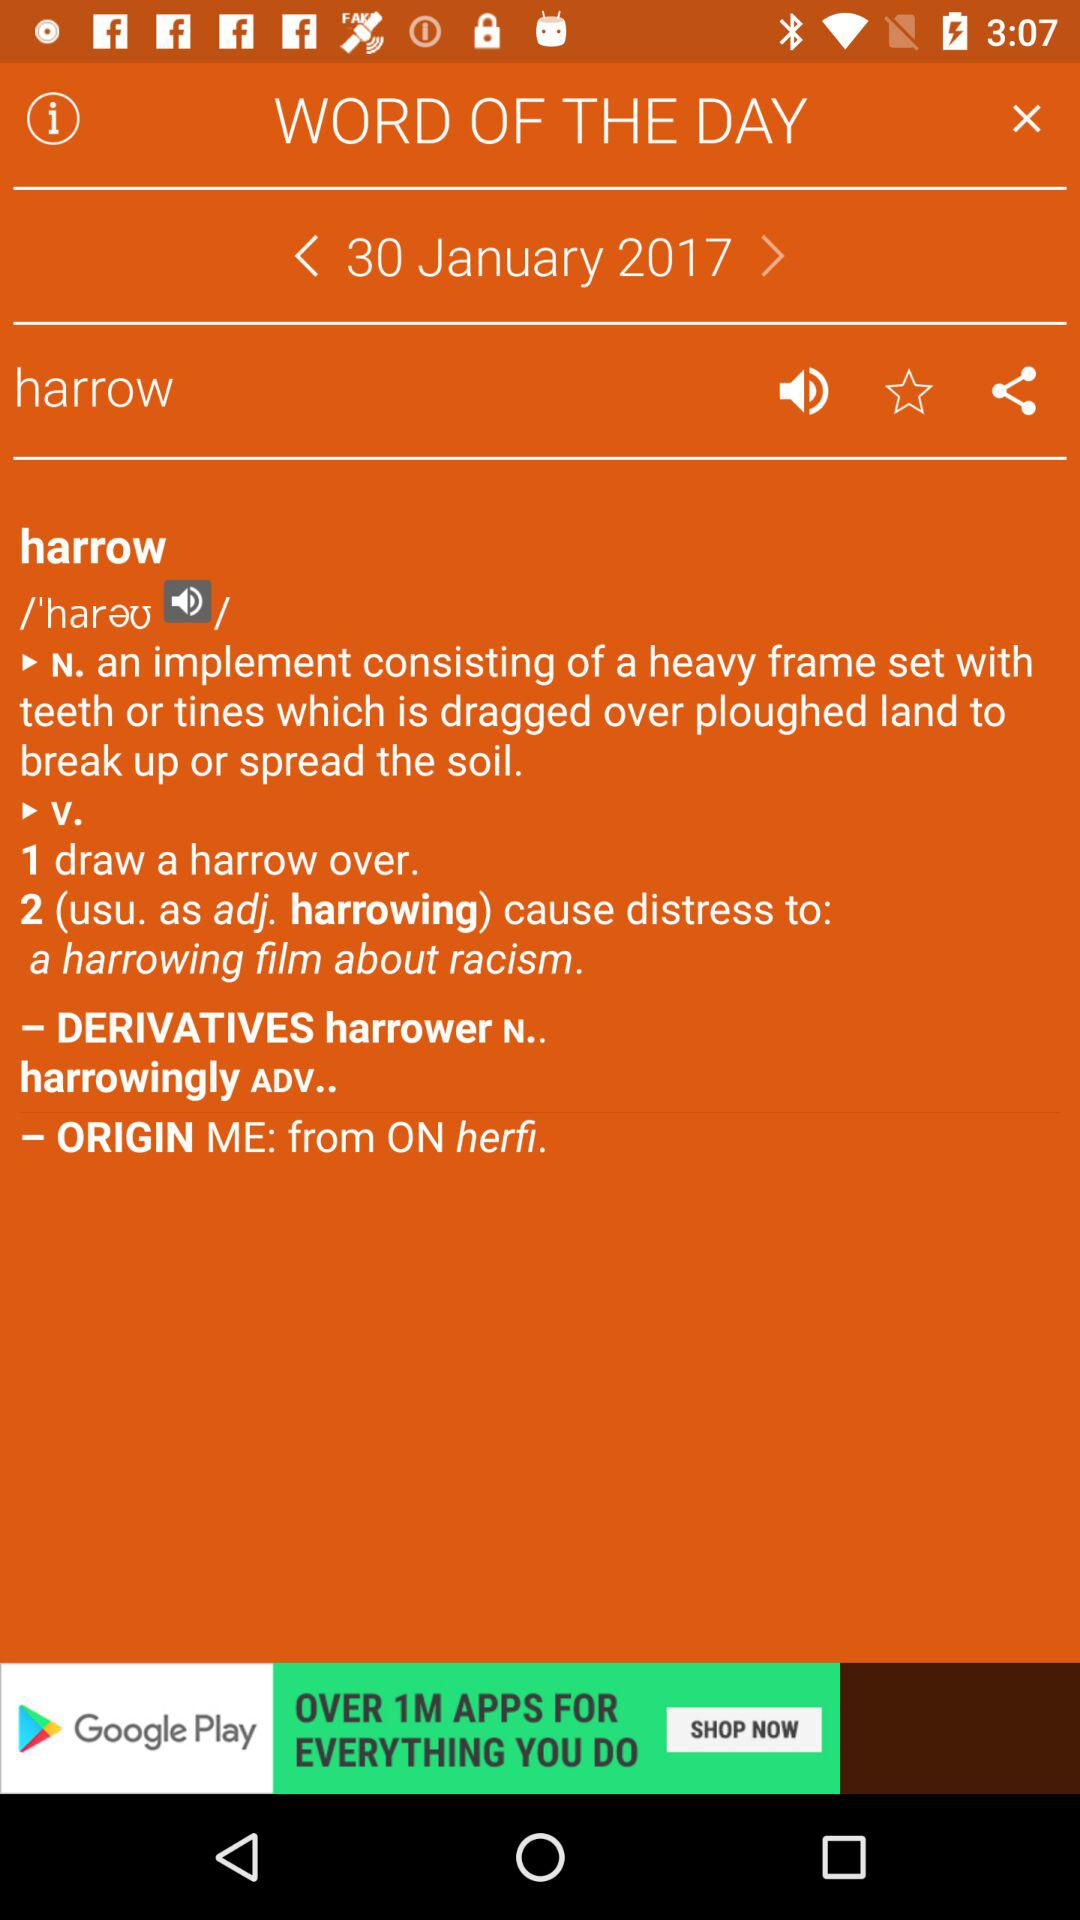  I want to click on view caution, so click(53, 118).